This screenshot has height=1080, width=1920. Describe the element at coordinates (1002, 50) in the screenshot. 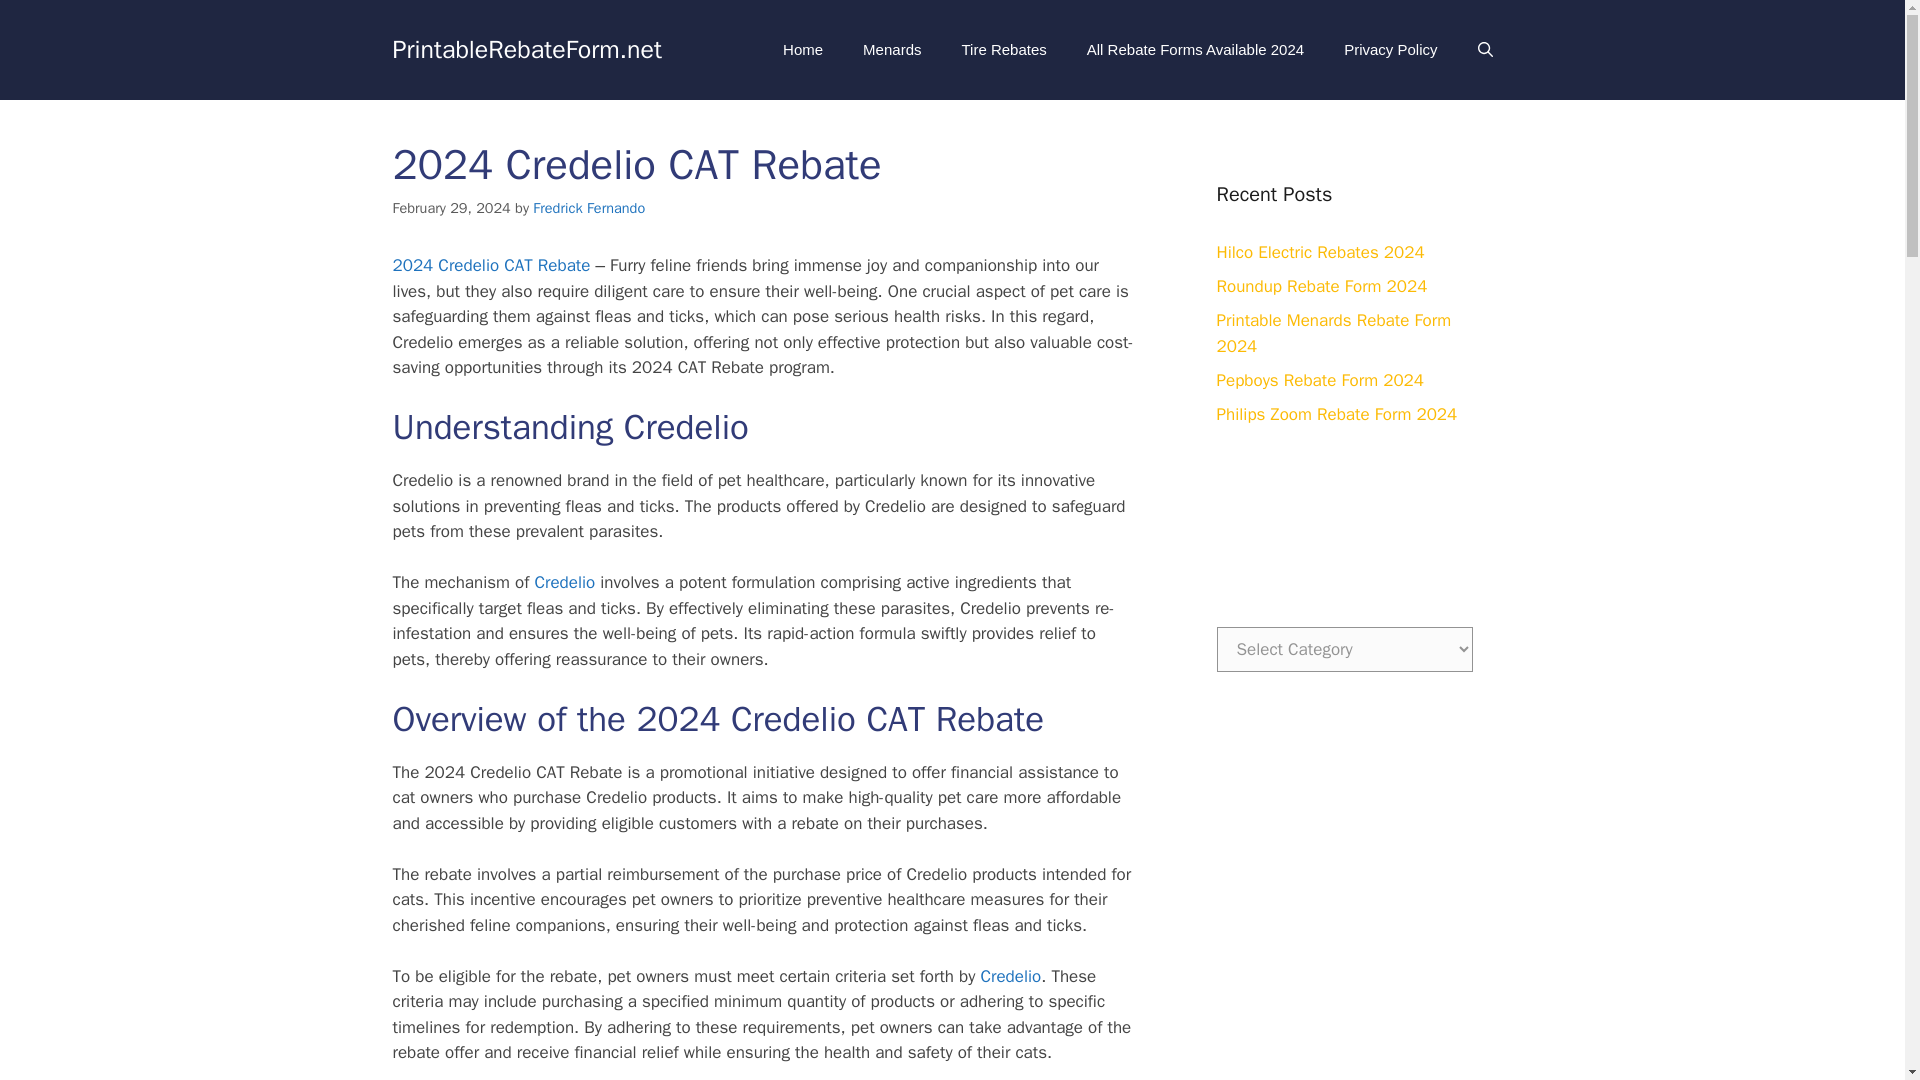

I see `Tire Rebates` at that location.